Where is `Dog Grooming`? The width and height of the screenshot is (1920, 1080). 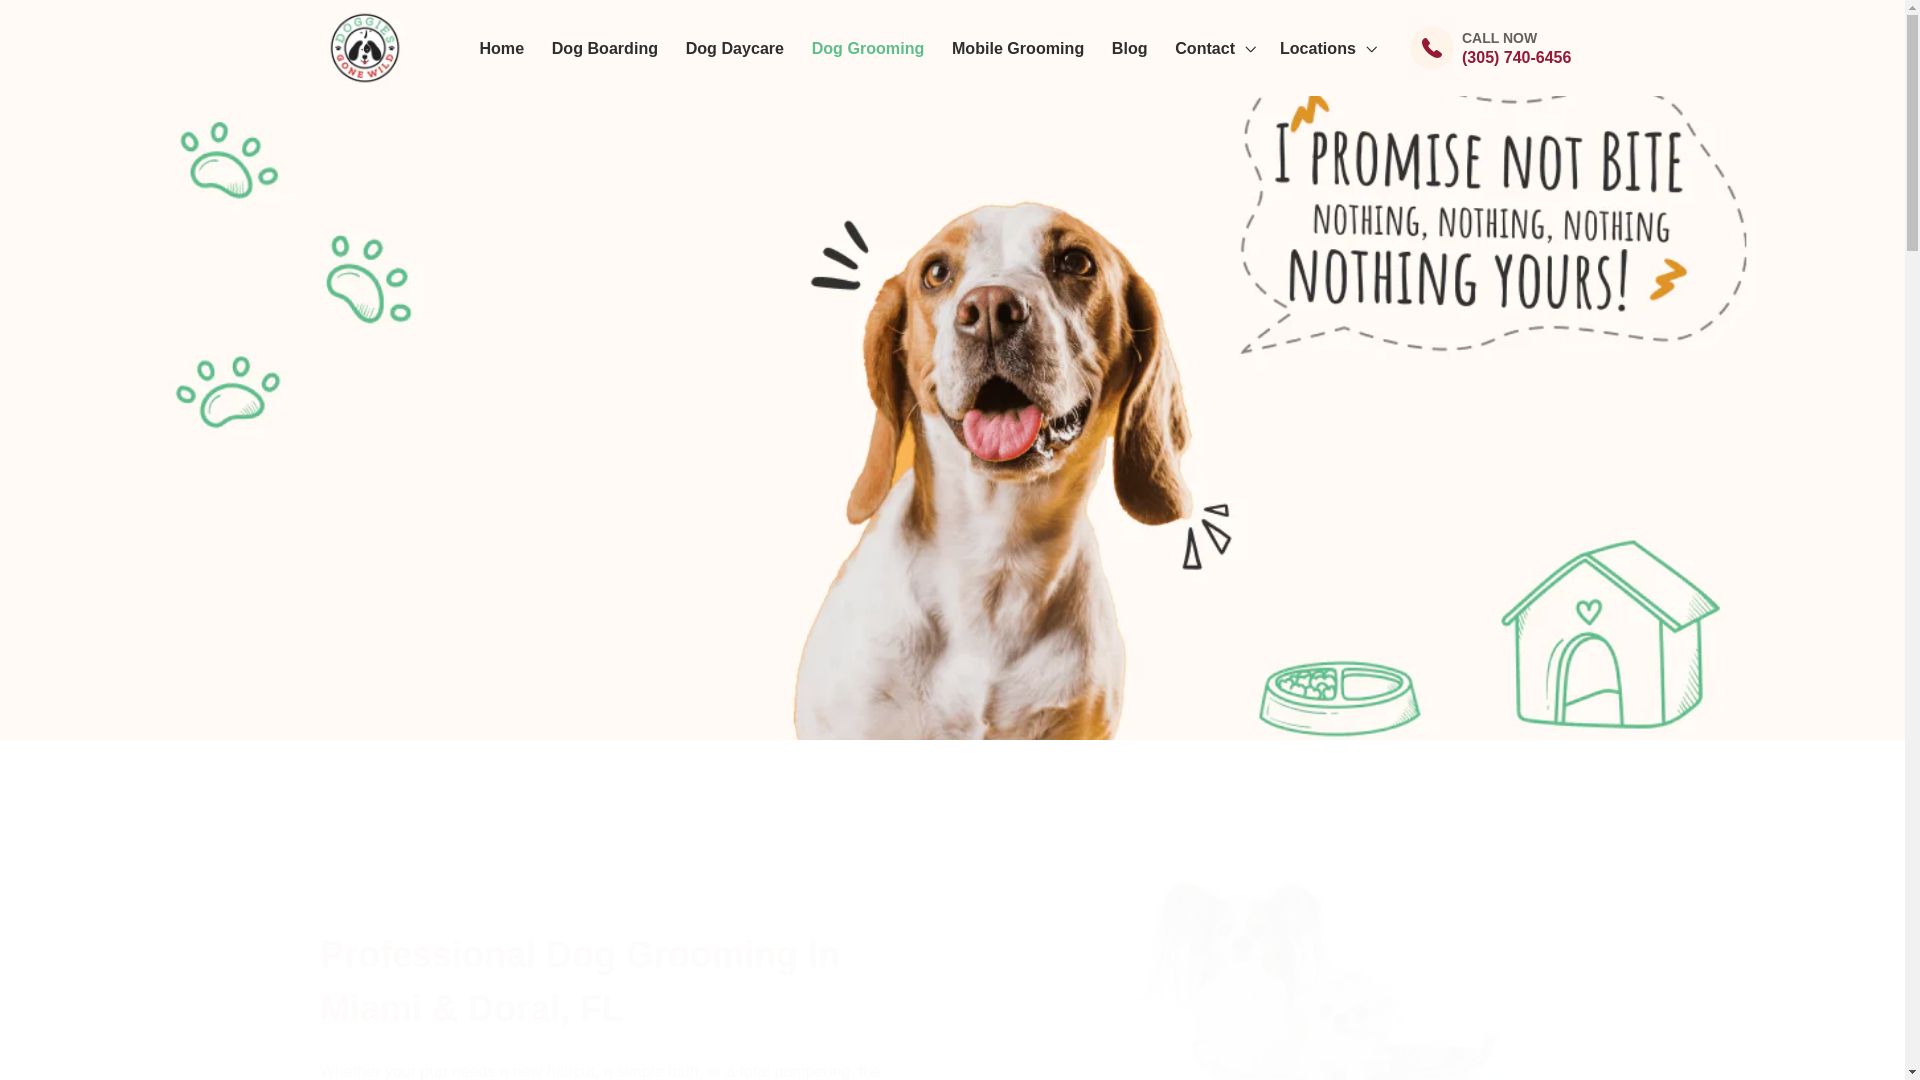
Dog Grooming is located at coordinates (868, 48).